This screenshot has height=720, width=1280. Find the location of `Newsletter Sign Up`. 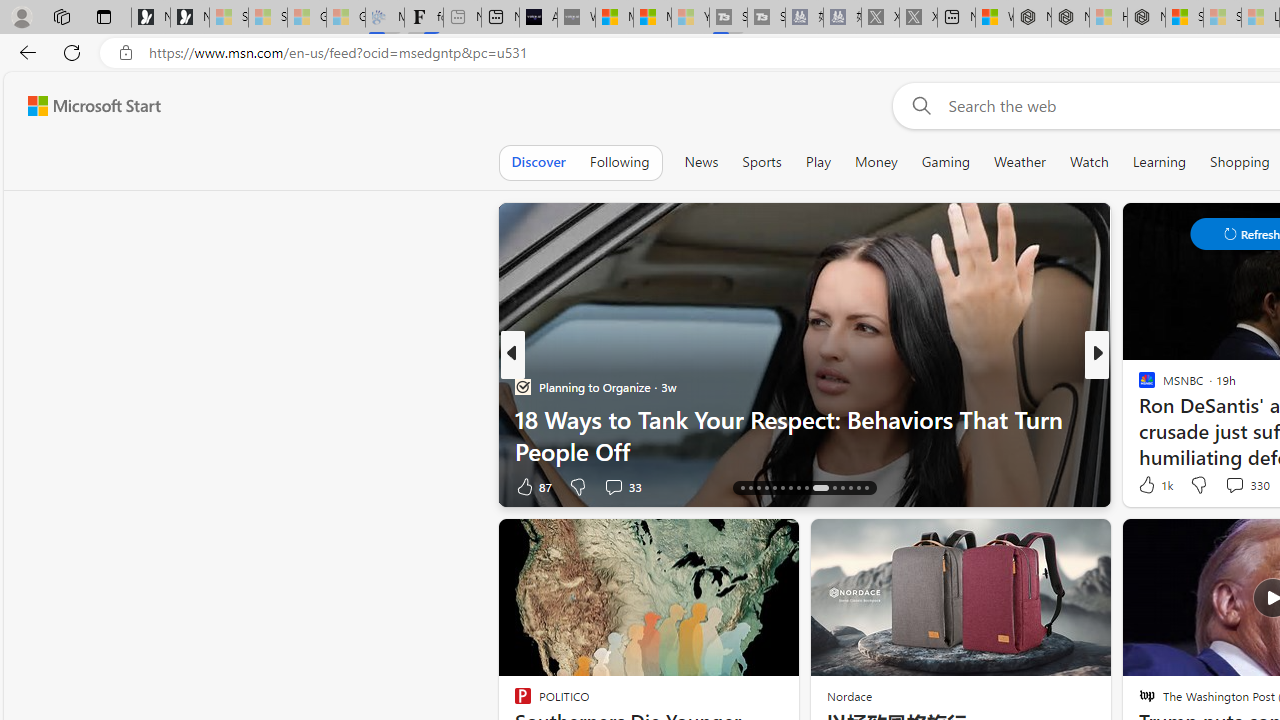

Newsletter Sign Up is located at coordinates (190, 18).